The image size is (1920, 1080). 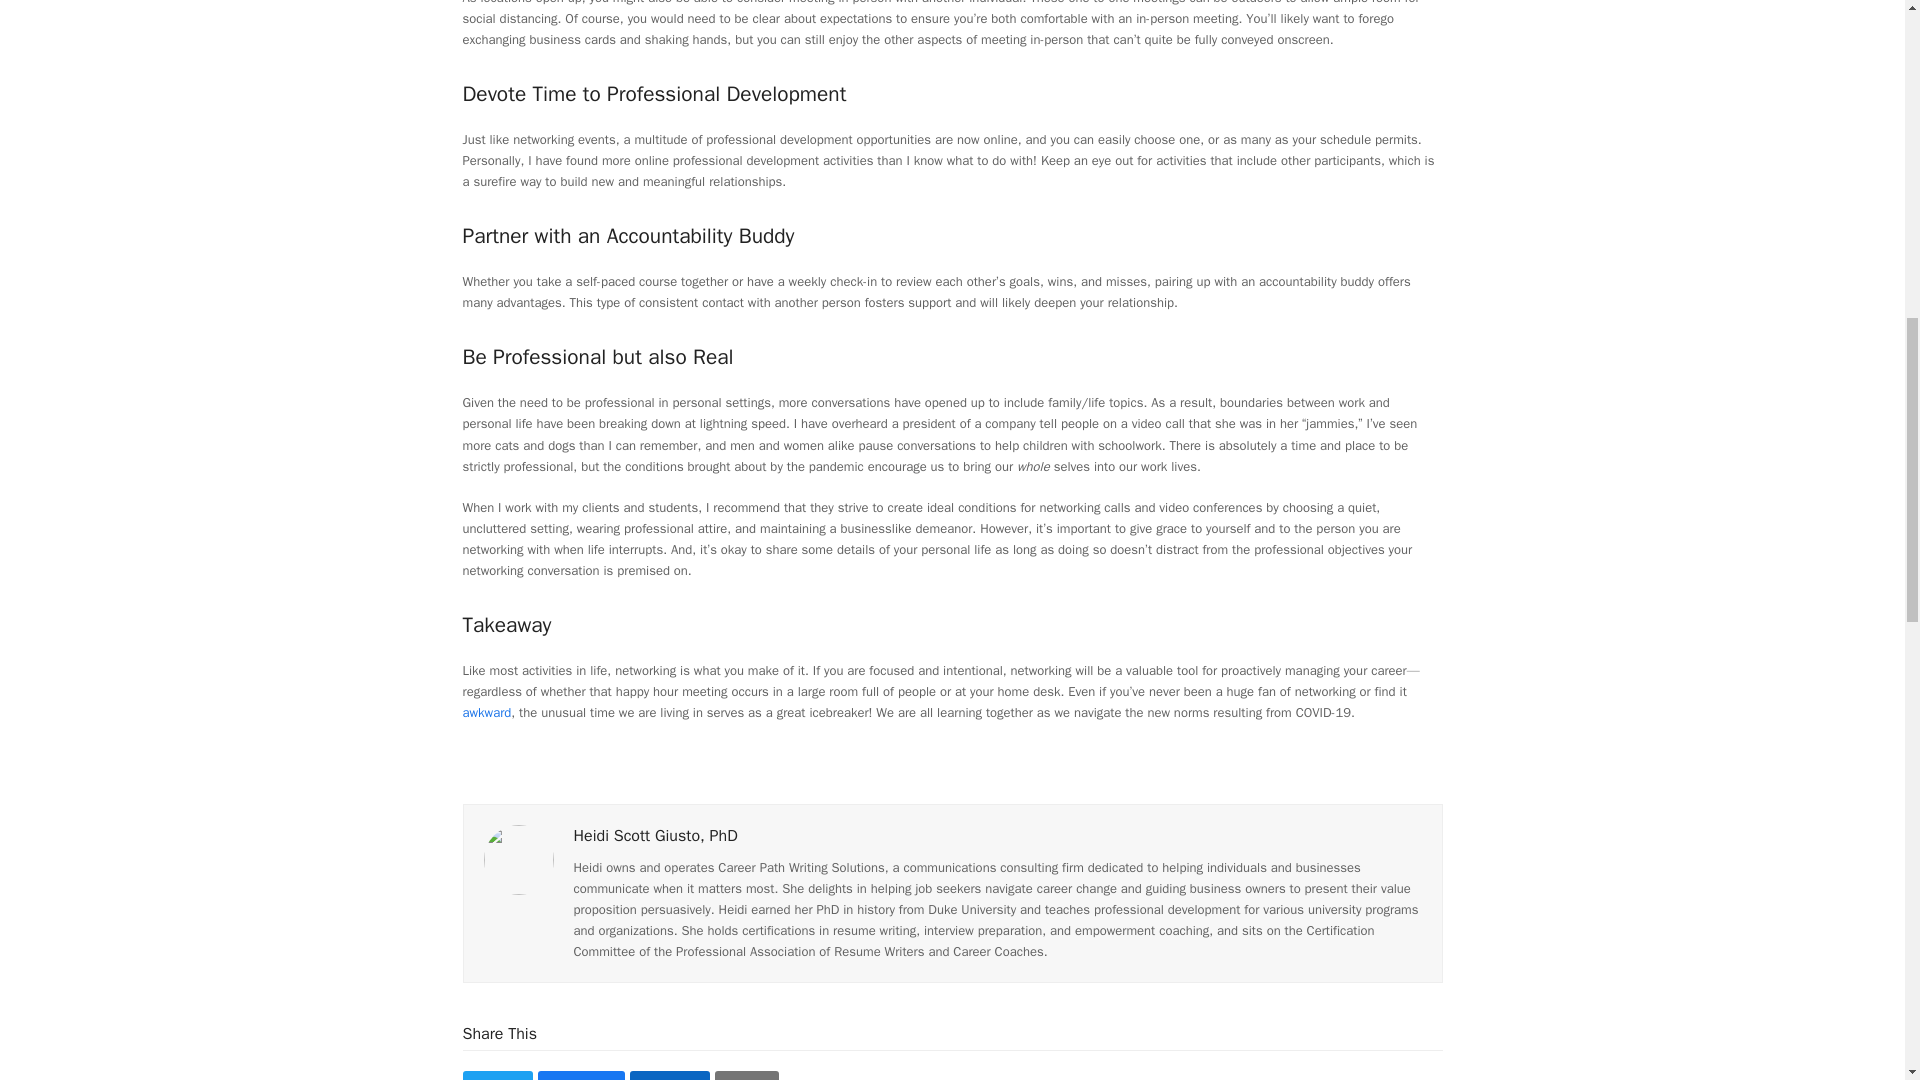 What do you see at coordinates (496, 1076) in the screenshot?
I see `Twitter` at bounding box center [496, 1076].